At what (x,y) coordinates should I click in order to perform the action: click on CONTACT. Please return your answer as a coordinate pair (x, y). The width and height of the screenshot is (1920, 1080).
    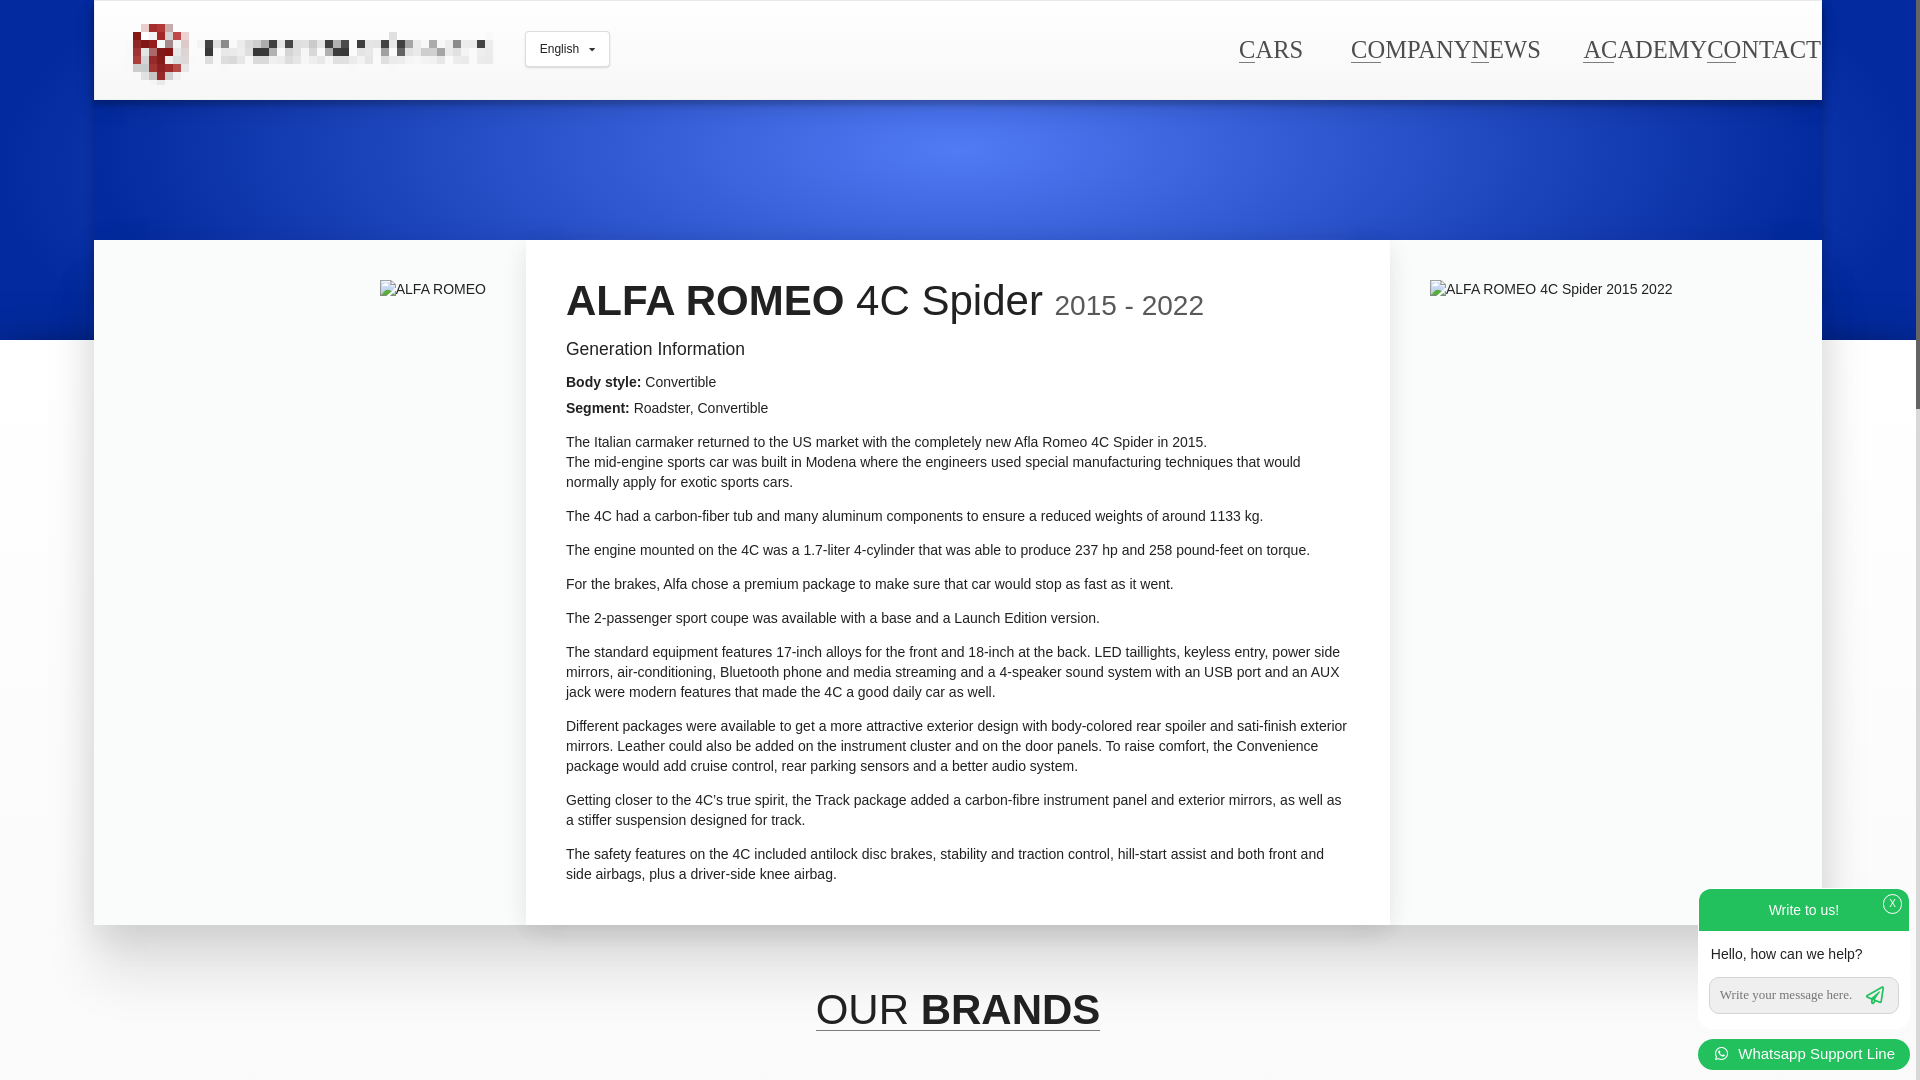
    Looking at the image, I should click on (1763, 48).